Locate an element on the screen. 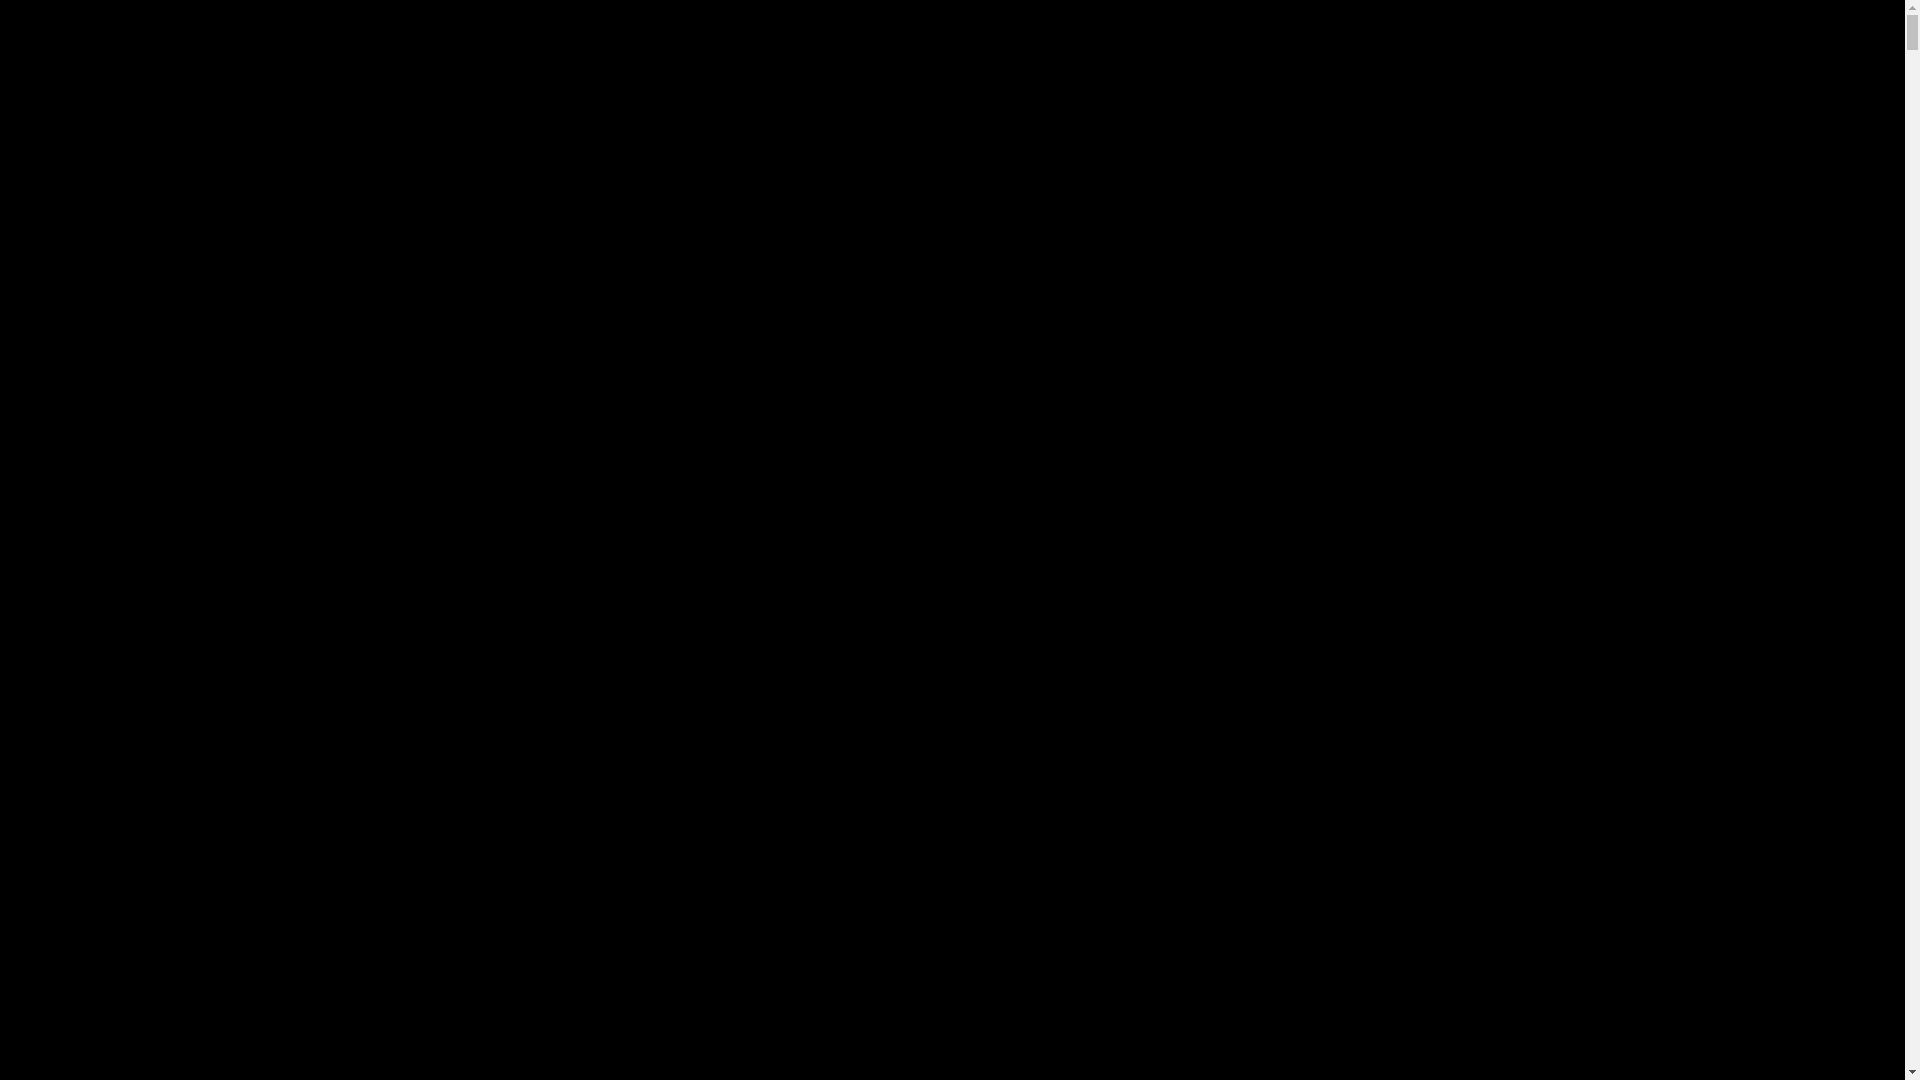 Image resolution: width=1920 pixels, height=1080 pixels. GALERIJ is located at coordinates (1289, 74).